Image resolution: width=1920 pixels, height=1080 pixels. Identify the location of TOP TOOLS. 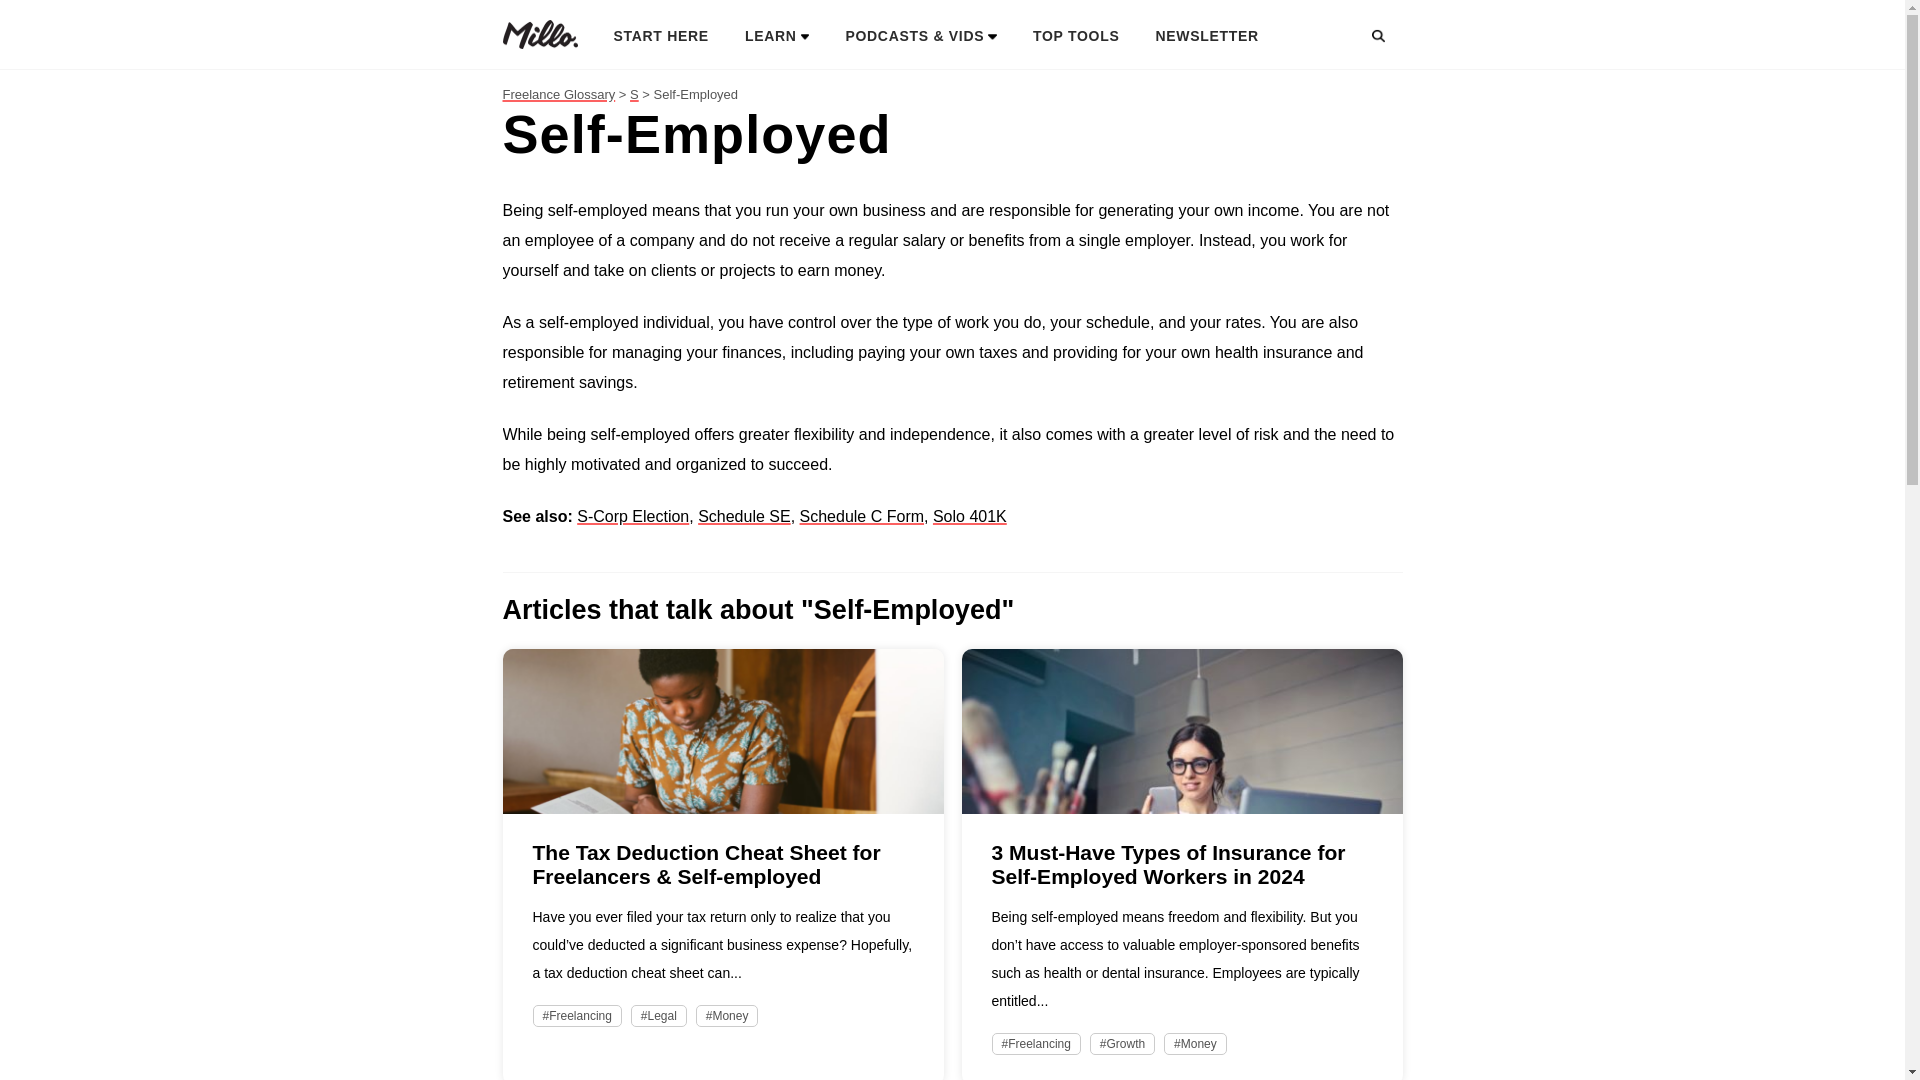
(1076, 34).